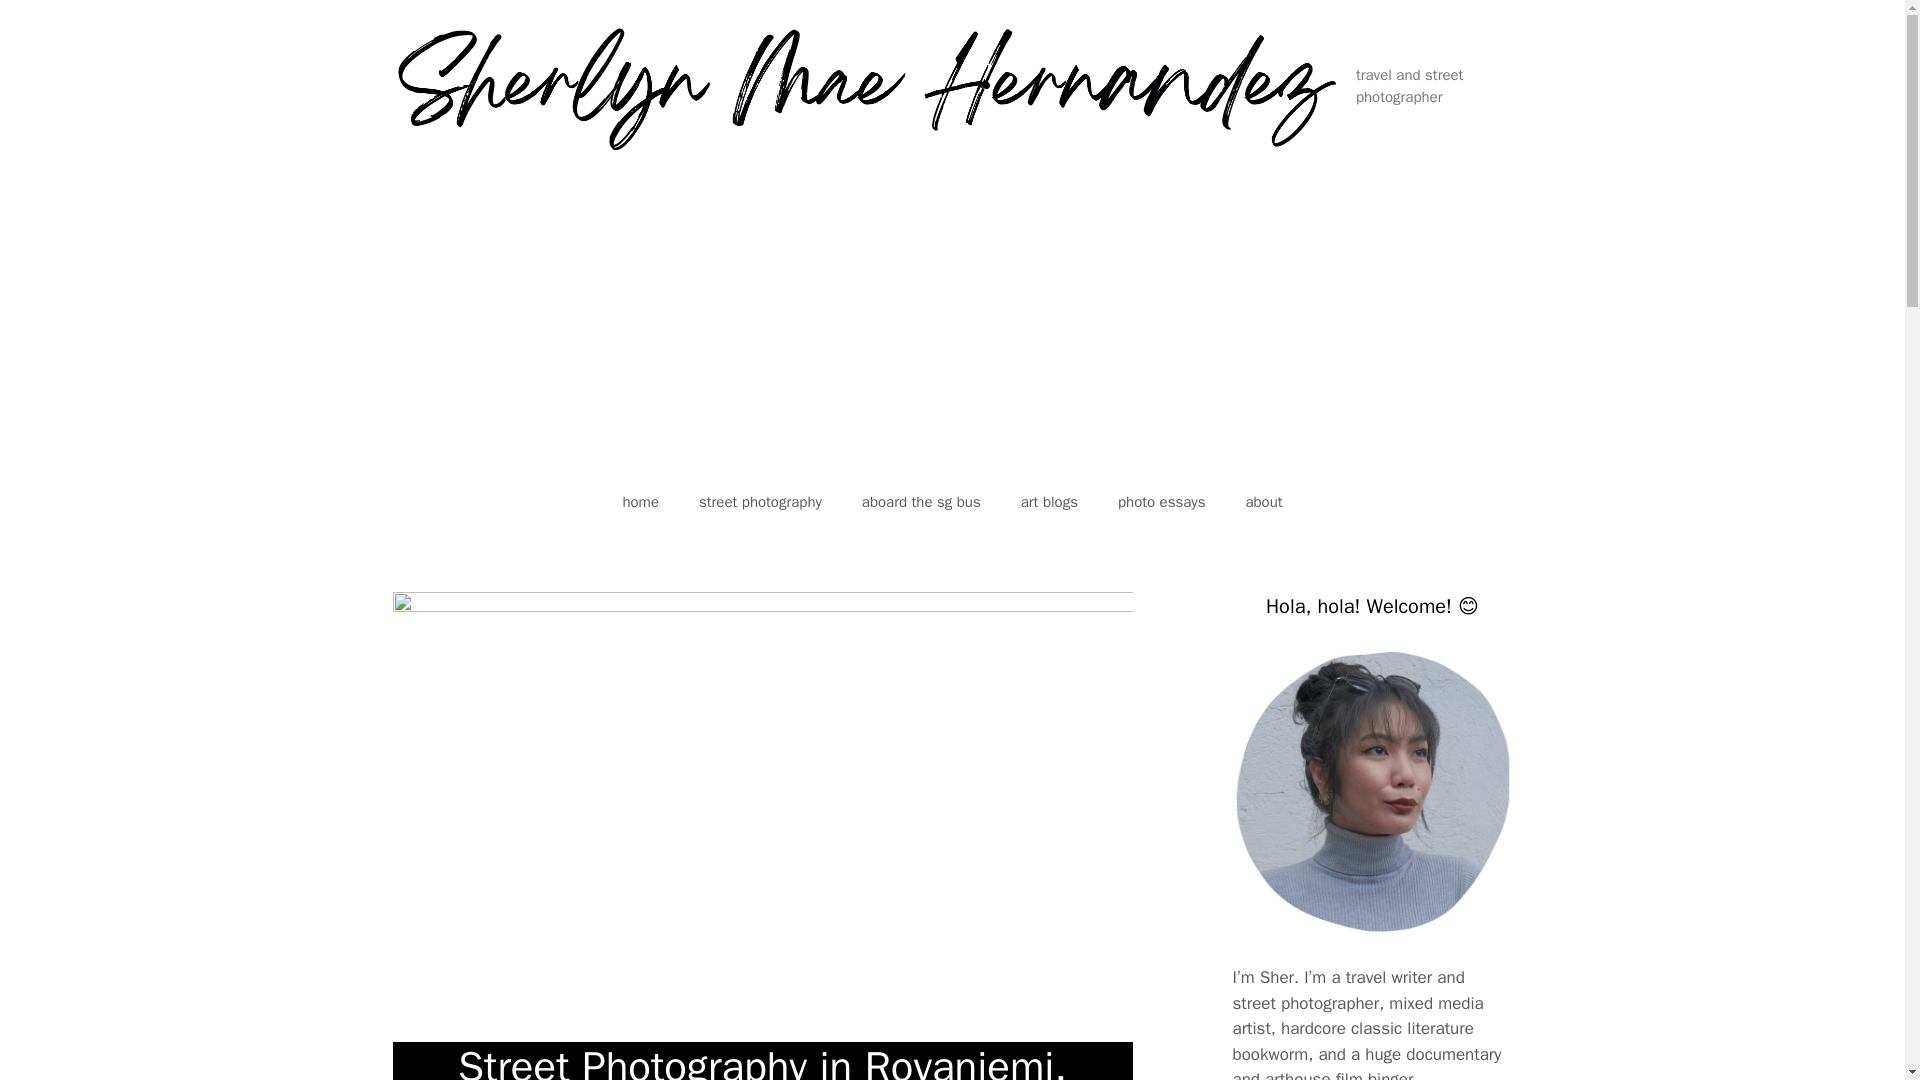 This screenshot has height=1080, width=1920. What do you see at coordinates (640, 502) in the screenshot?
I see `home` at bounding box center [640, 502].